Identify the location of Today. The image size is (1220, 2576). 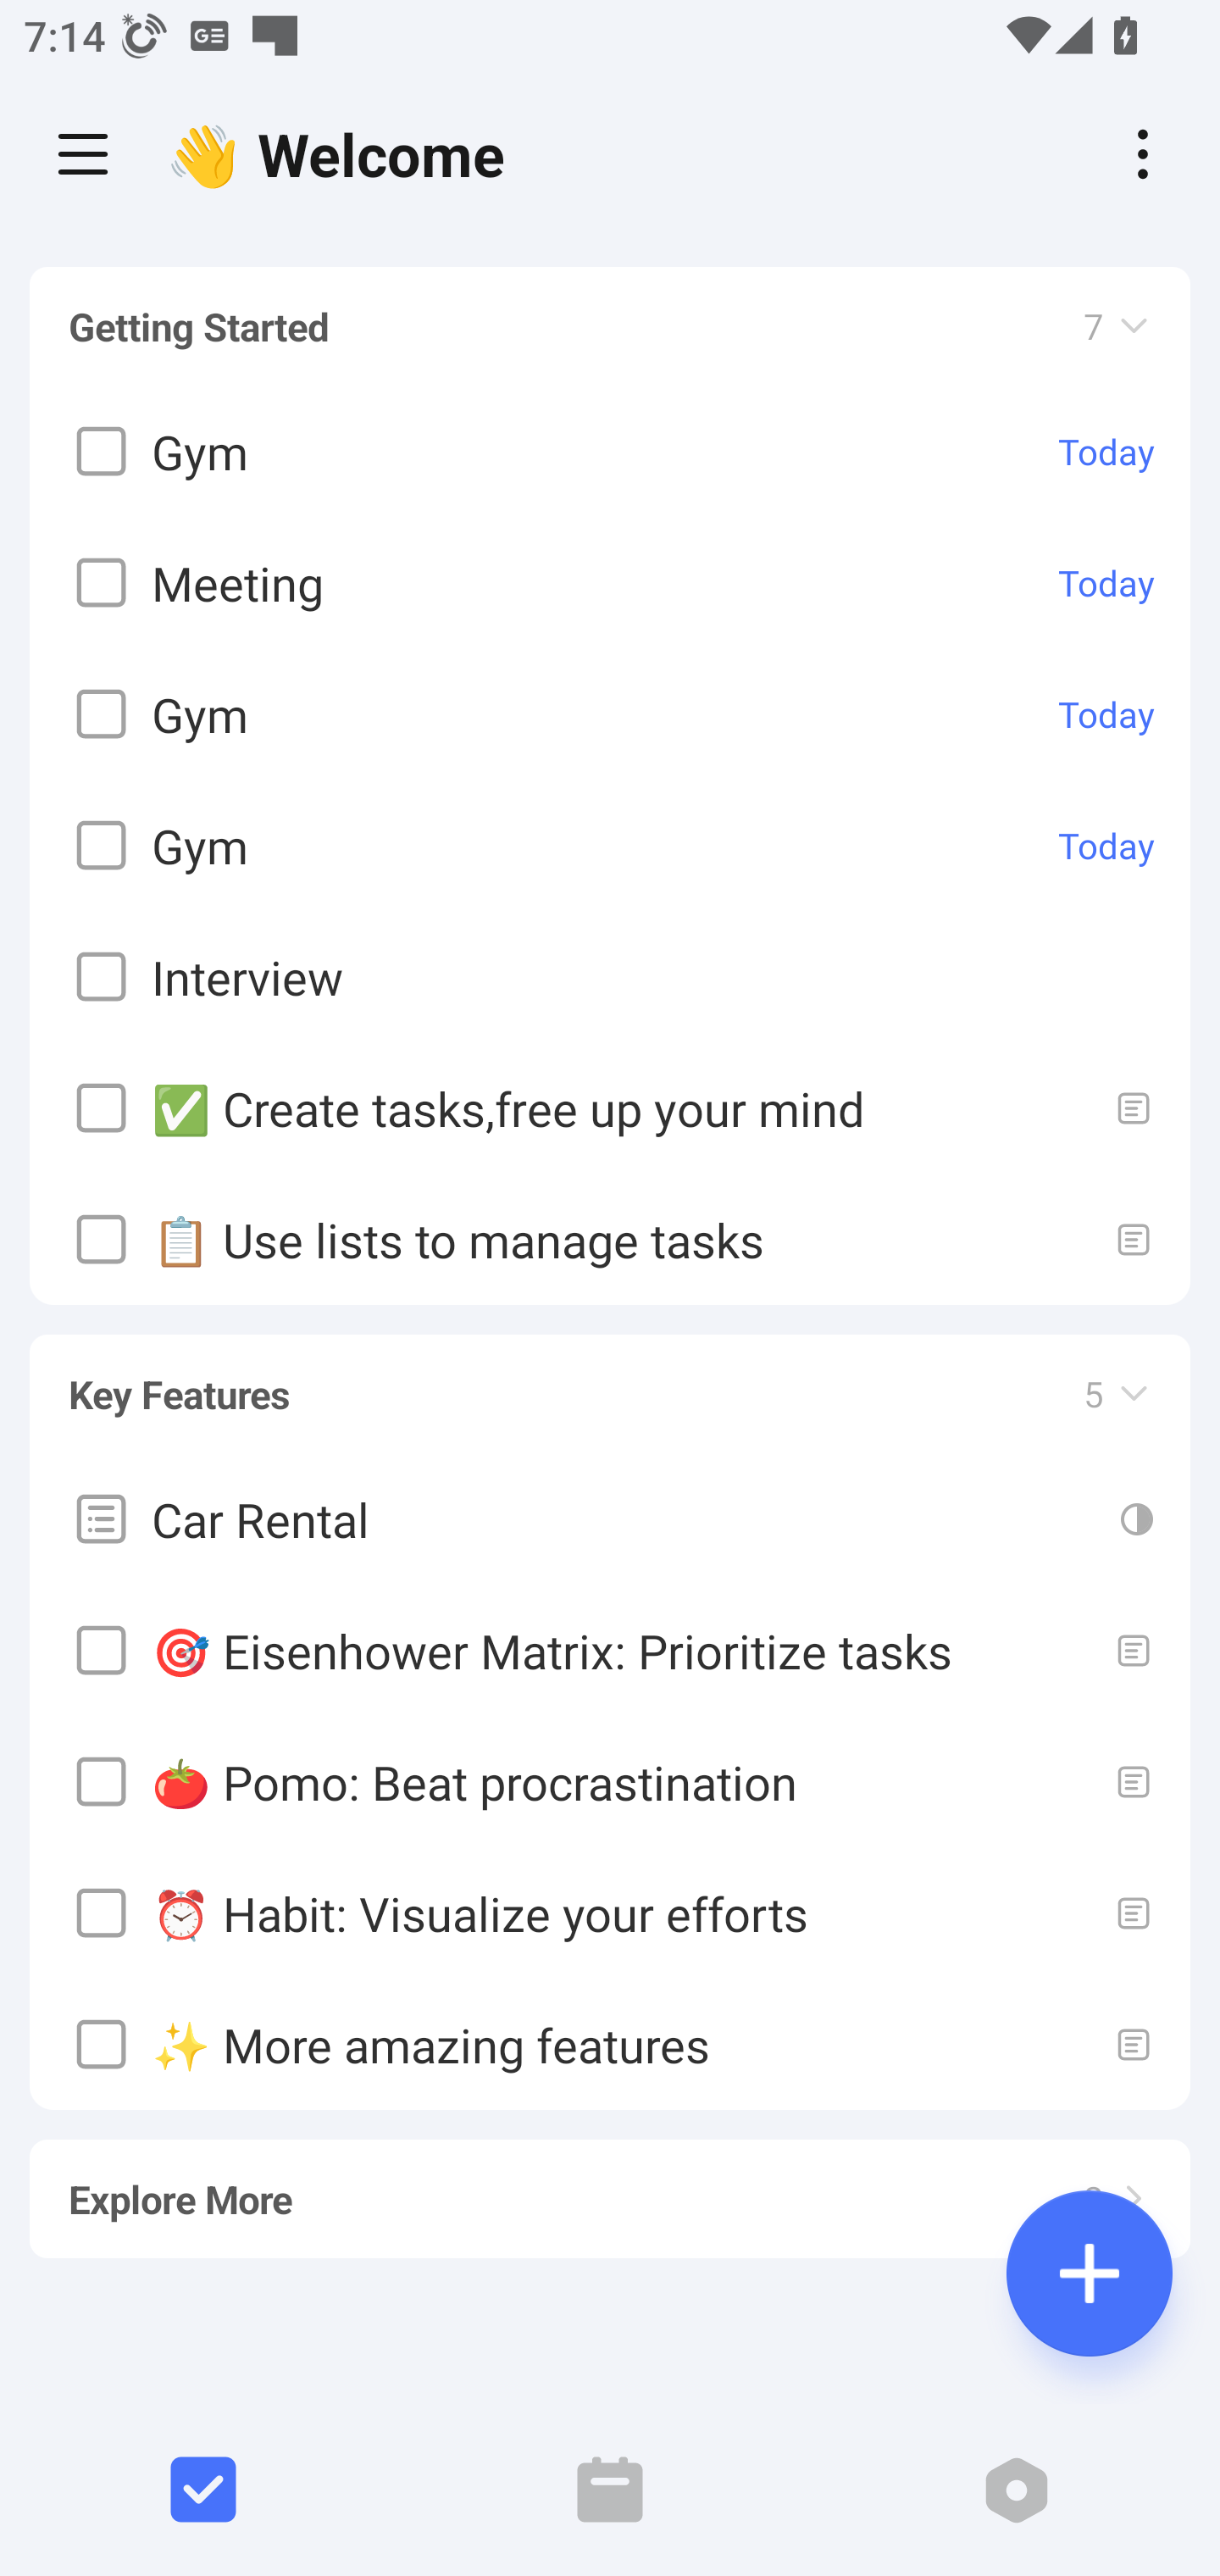
(1106, 714).